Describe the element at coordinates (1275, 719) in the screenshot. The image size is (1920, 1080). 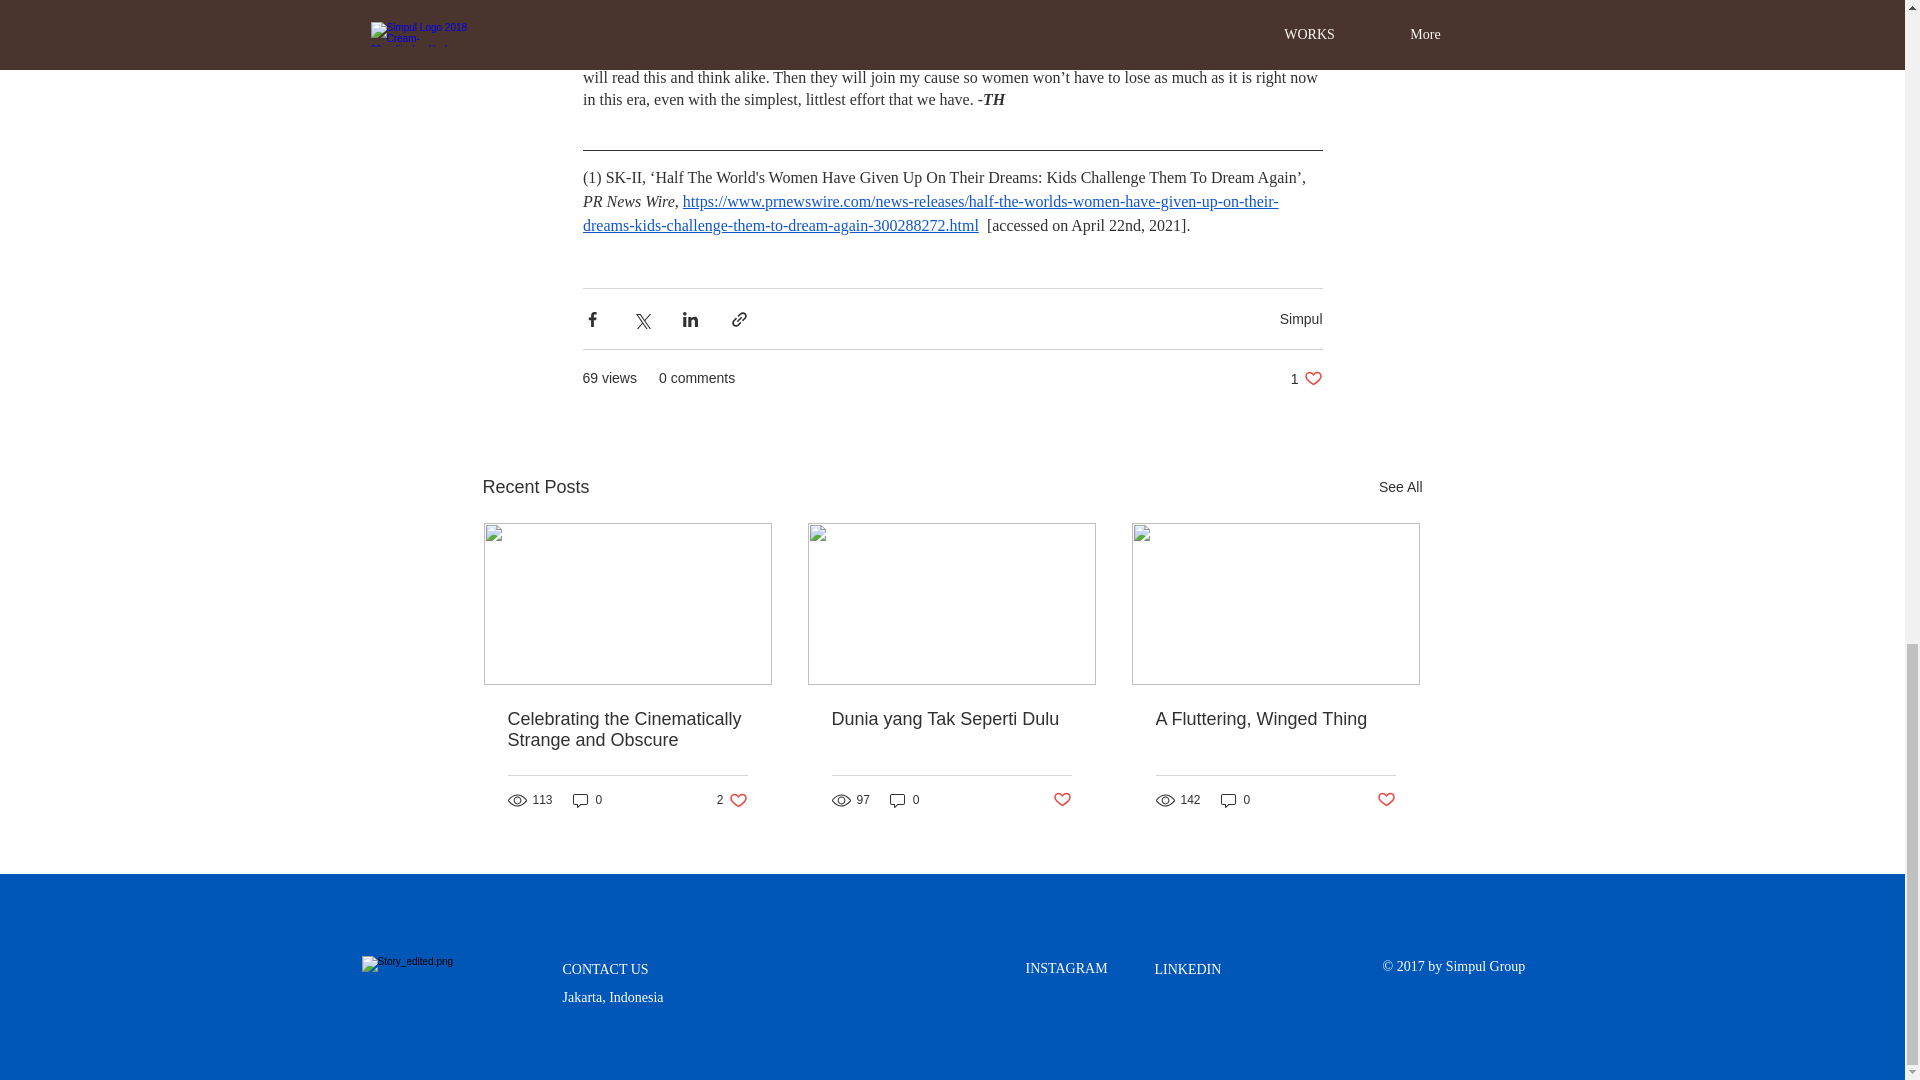
I see `A Fluttering, Winged Thing` at that location.